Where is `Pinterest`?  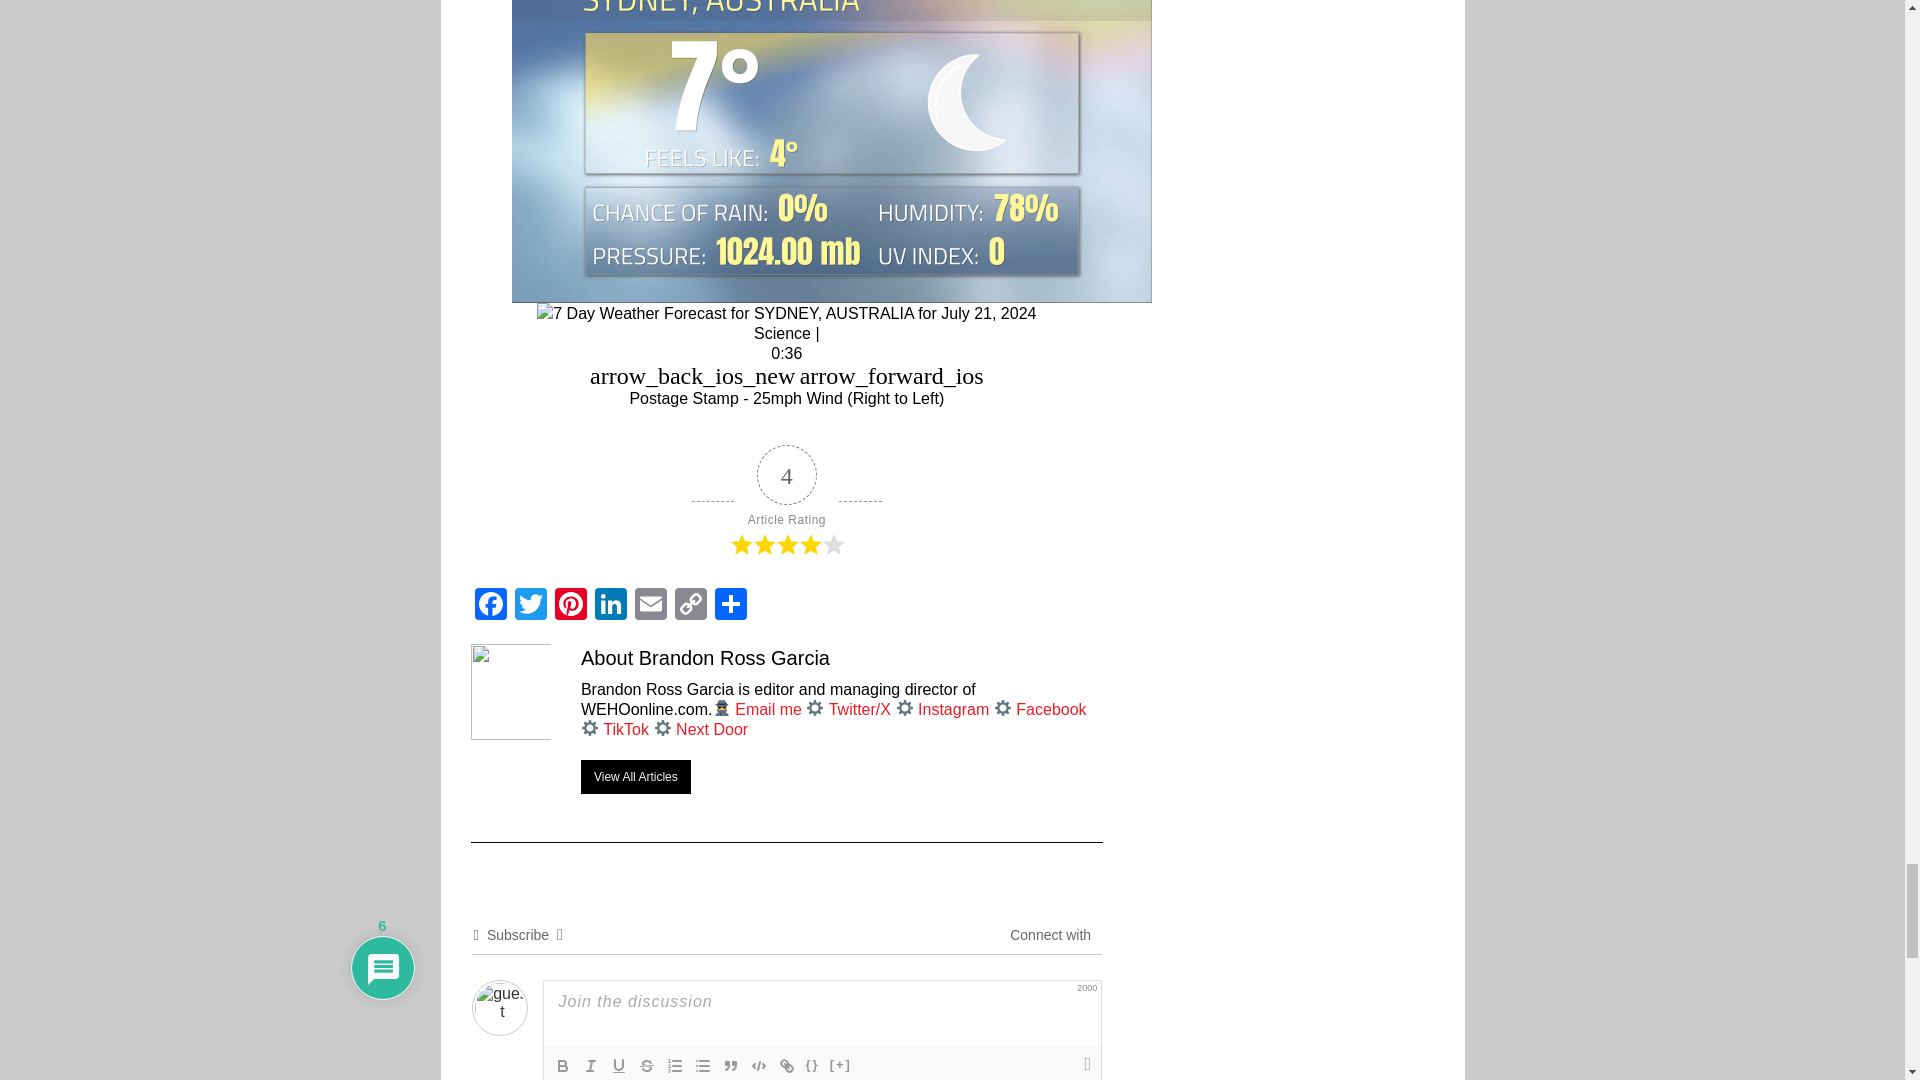 Pinterest is located at coordinates (569, 603).